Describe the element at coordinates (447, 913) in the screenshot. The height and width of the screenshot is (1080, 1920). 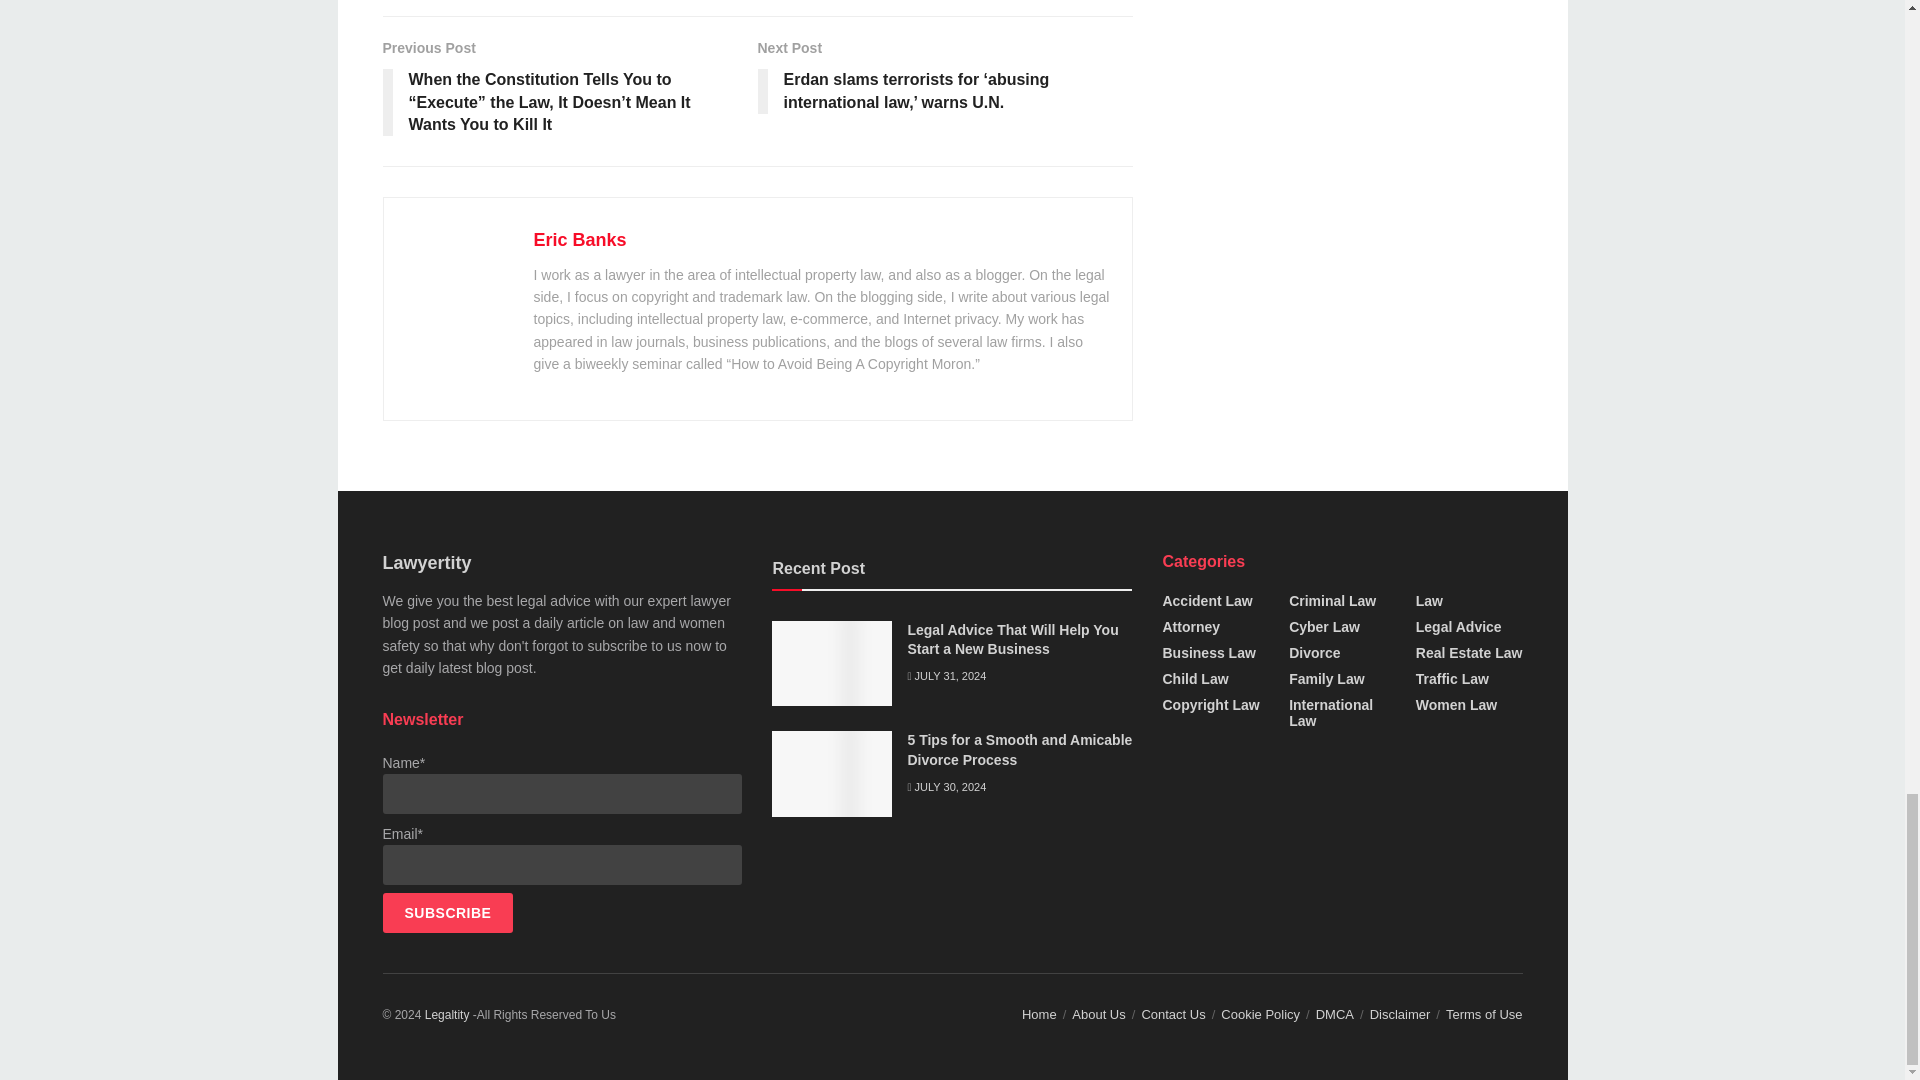
I see `Subscribe` at that location.